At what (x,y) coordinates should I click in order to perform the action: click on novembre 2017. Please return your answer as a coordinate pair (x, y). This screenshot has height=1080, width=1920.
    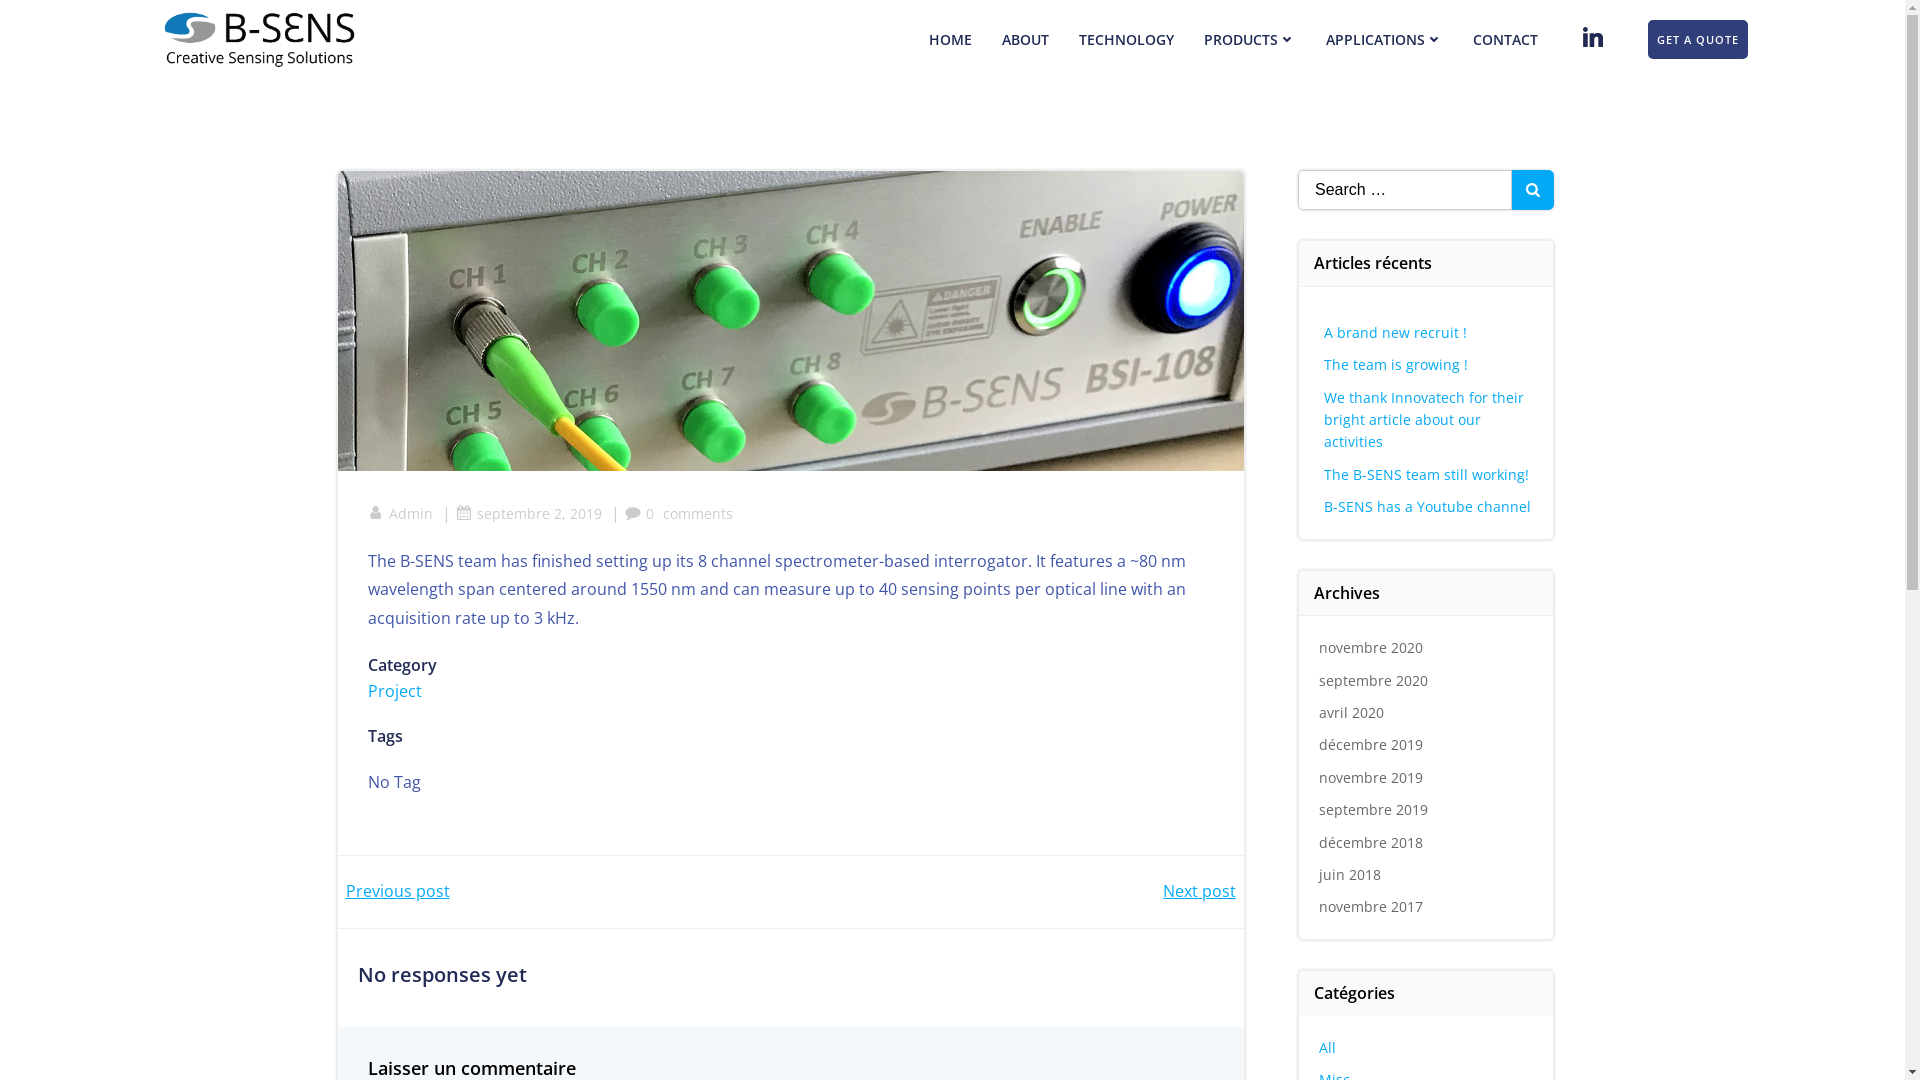
    Looking at the image, I should click on (1371, 906).